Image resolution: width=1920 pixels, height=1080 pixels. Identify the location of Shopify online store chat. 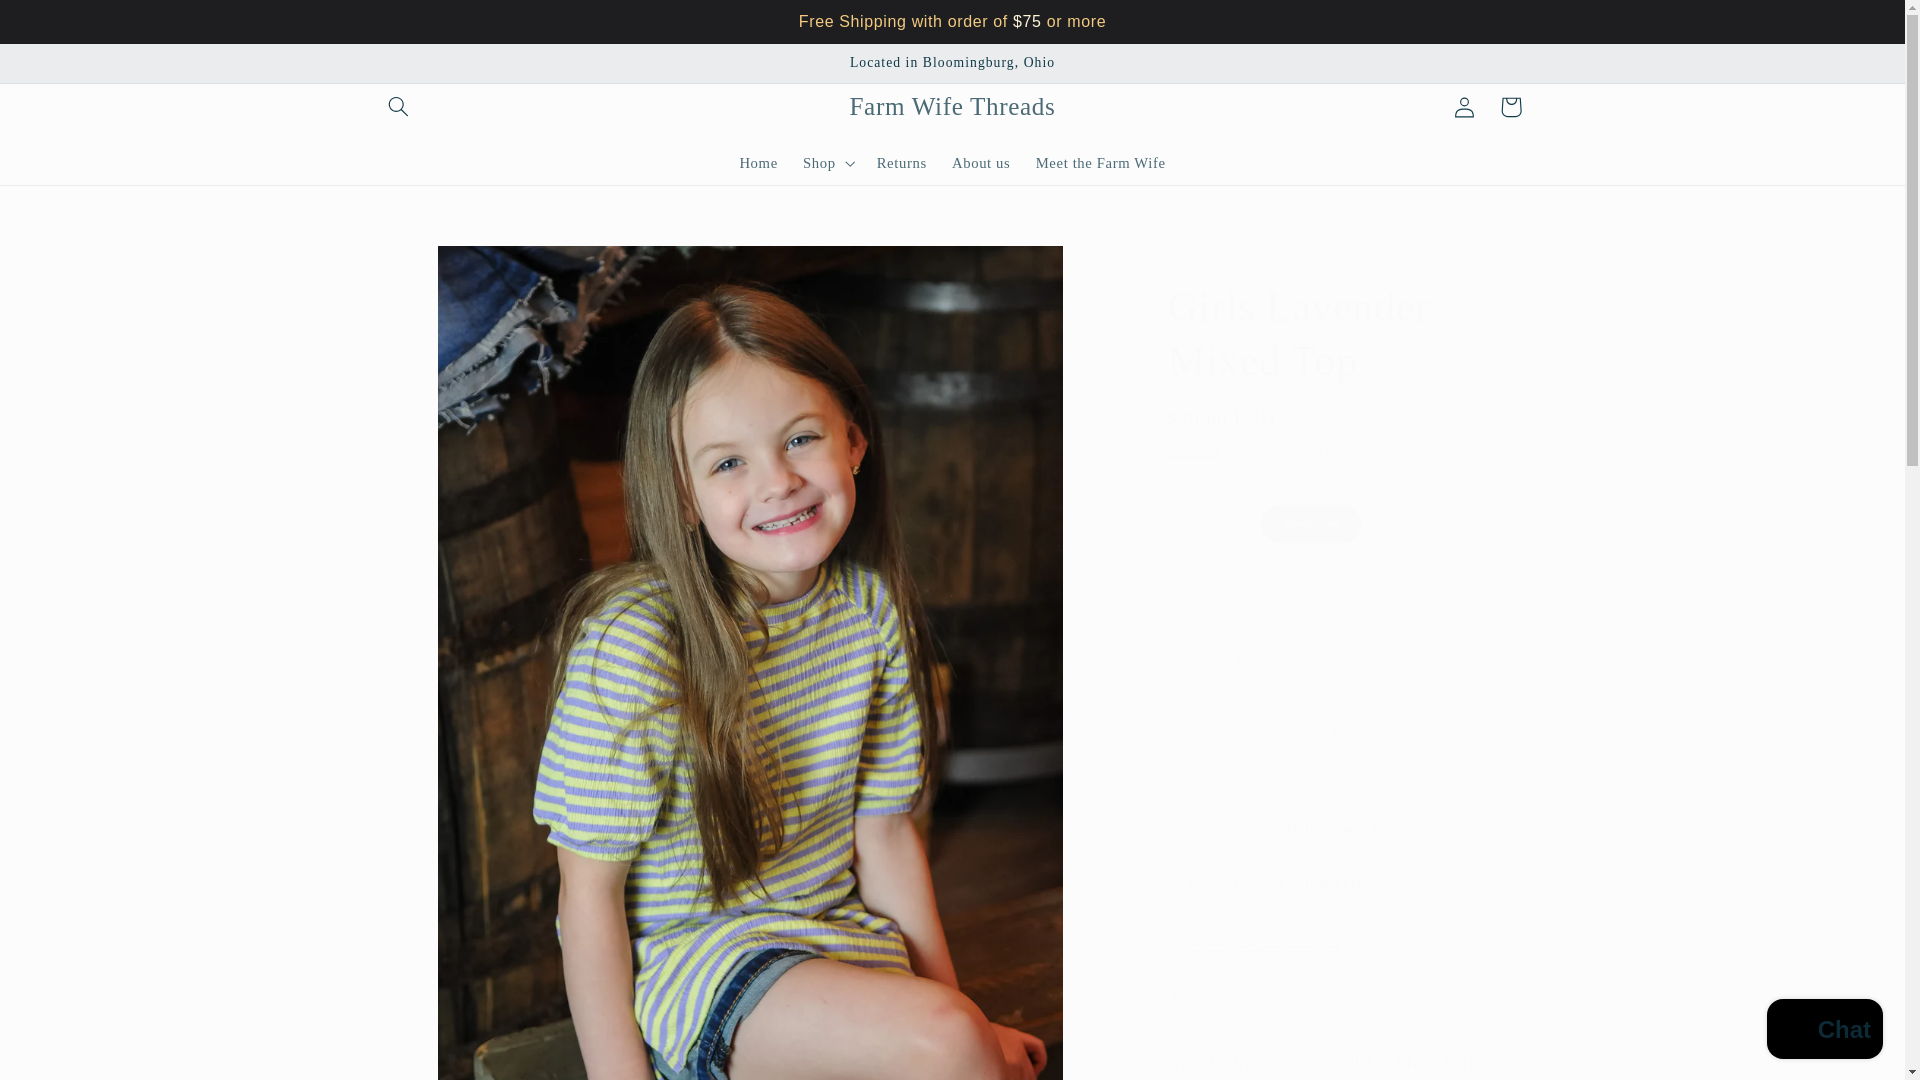
(1824, 1031).